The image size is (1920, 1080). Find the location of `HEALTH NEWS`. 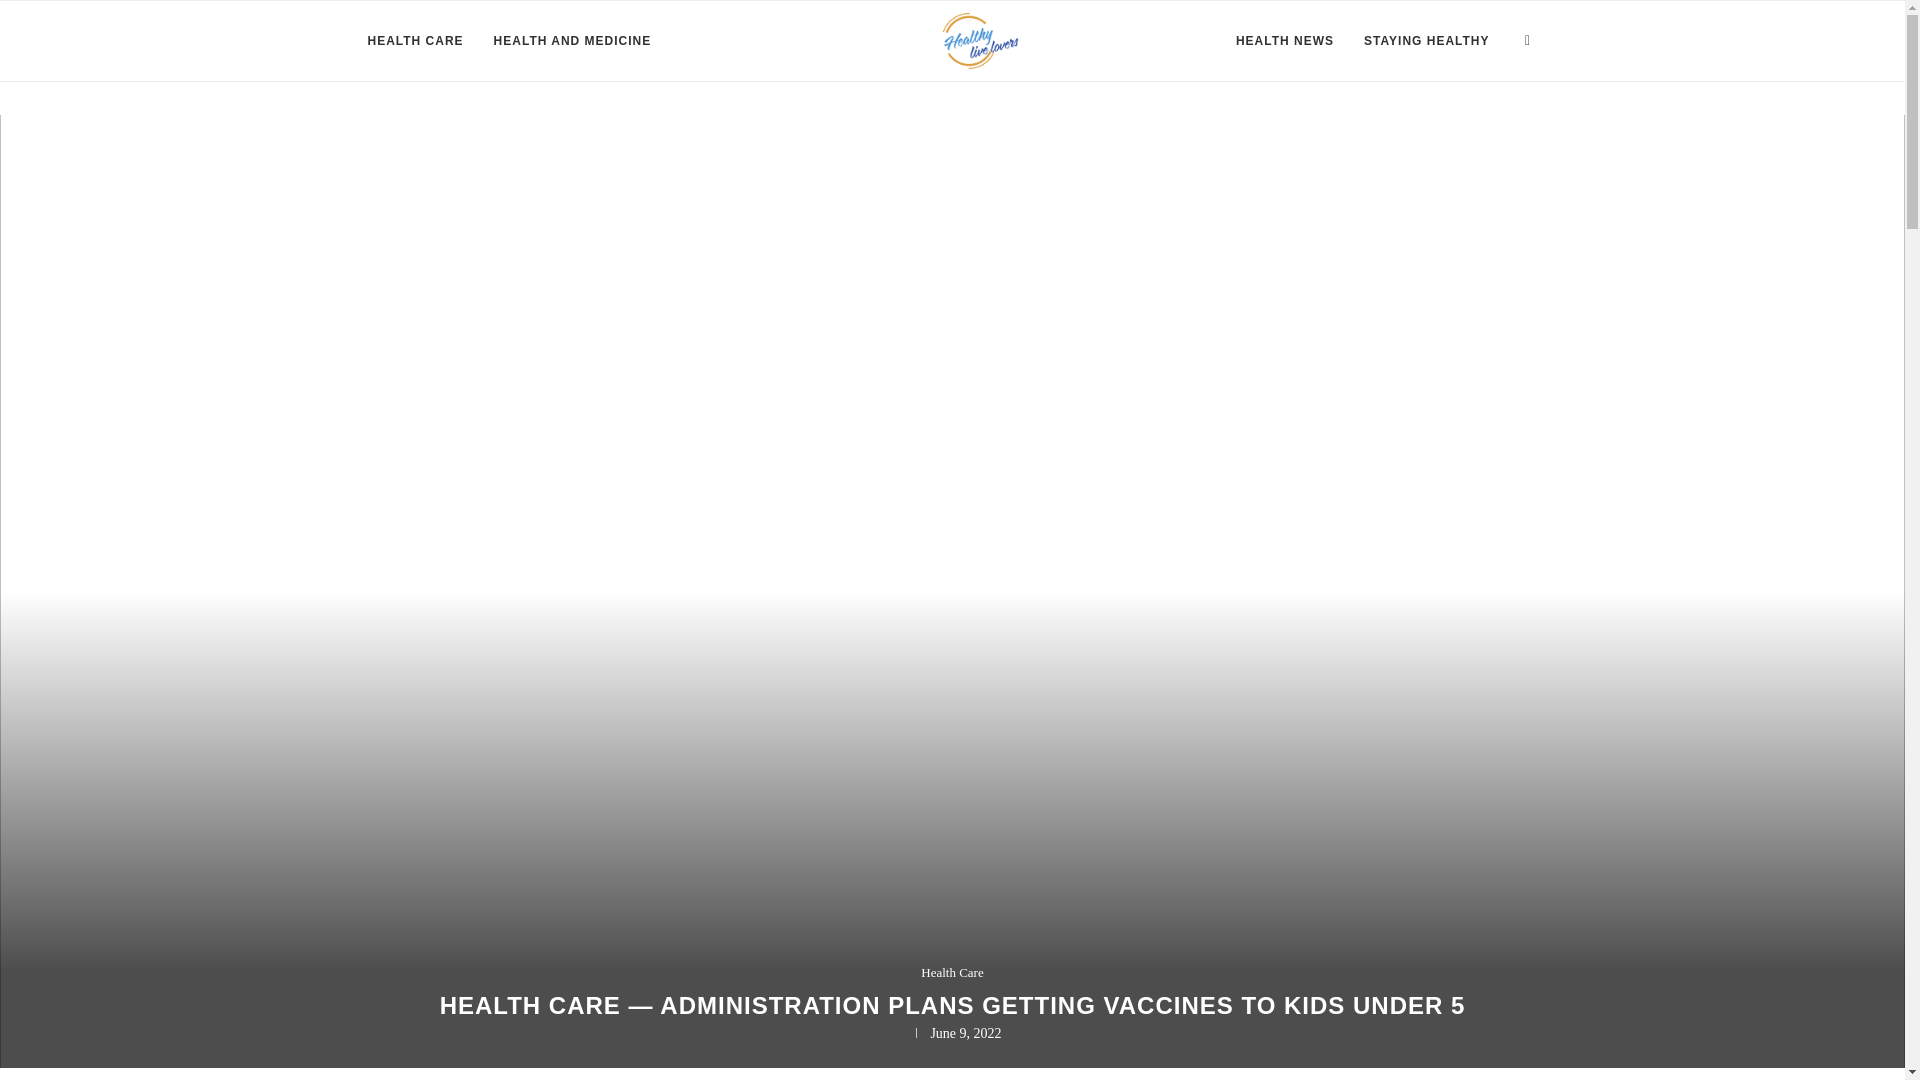

HEALTH NEWS is located at coordinates (1285, 41).